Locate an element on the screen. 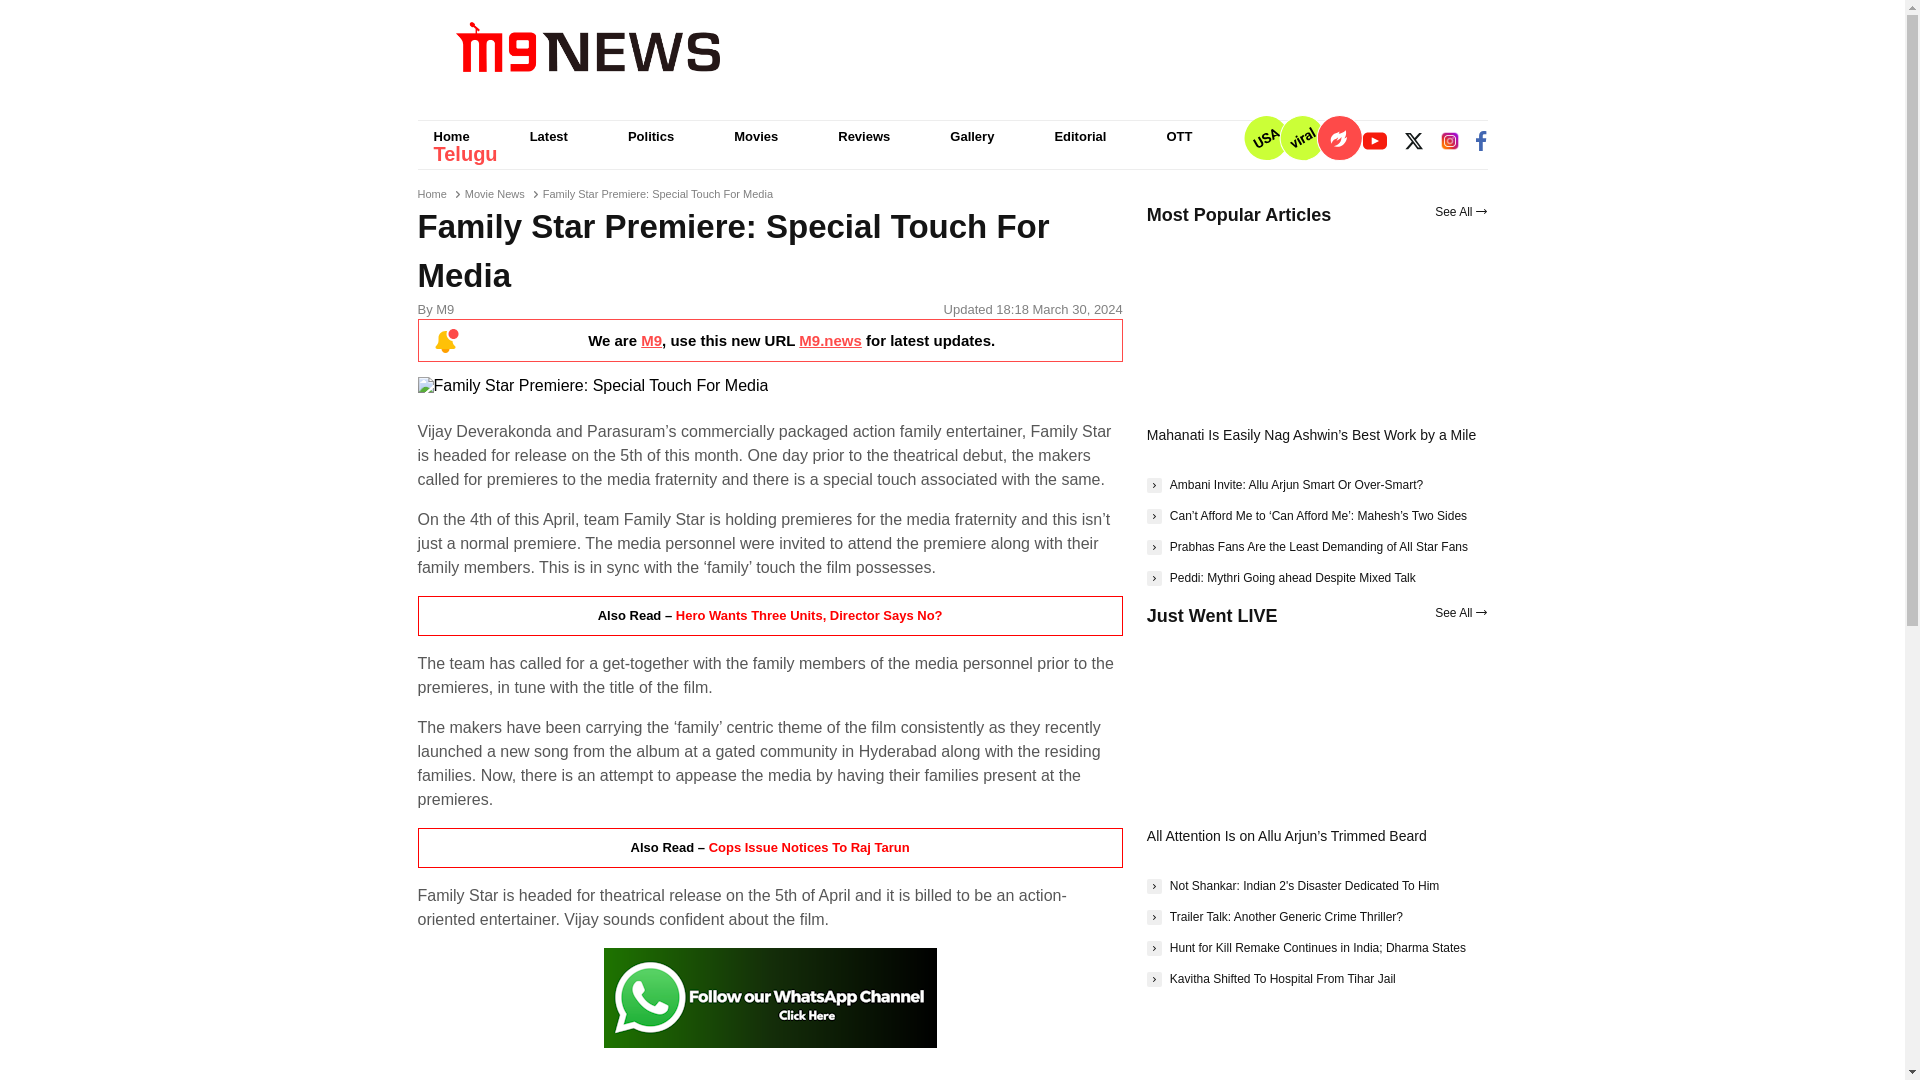  Politics is located at coordinates (650, 136).